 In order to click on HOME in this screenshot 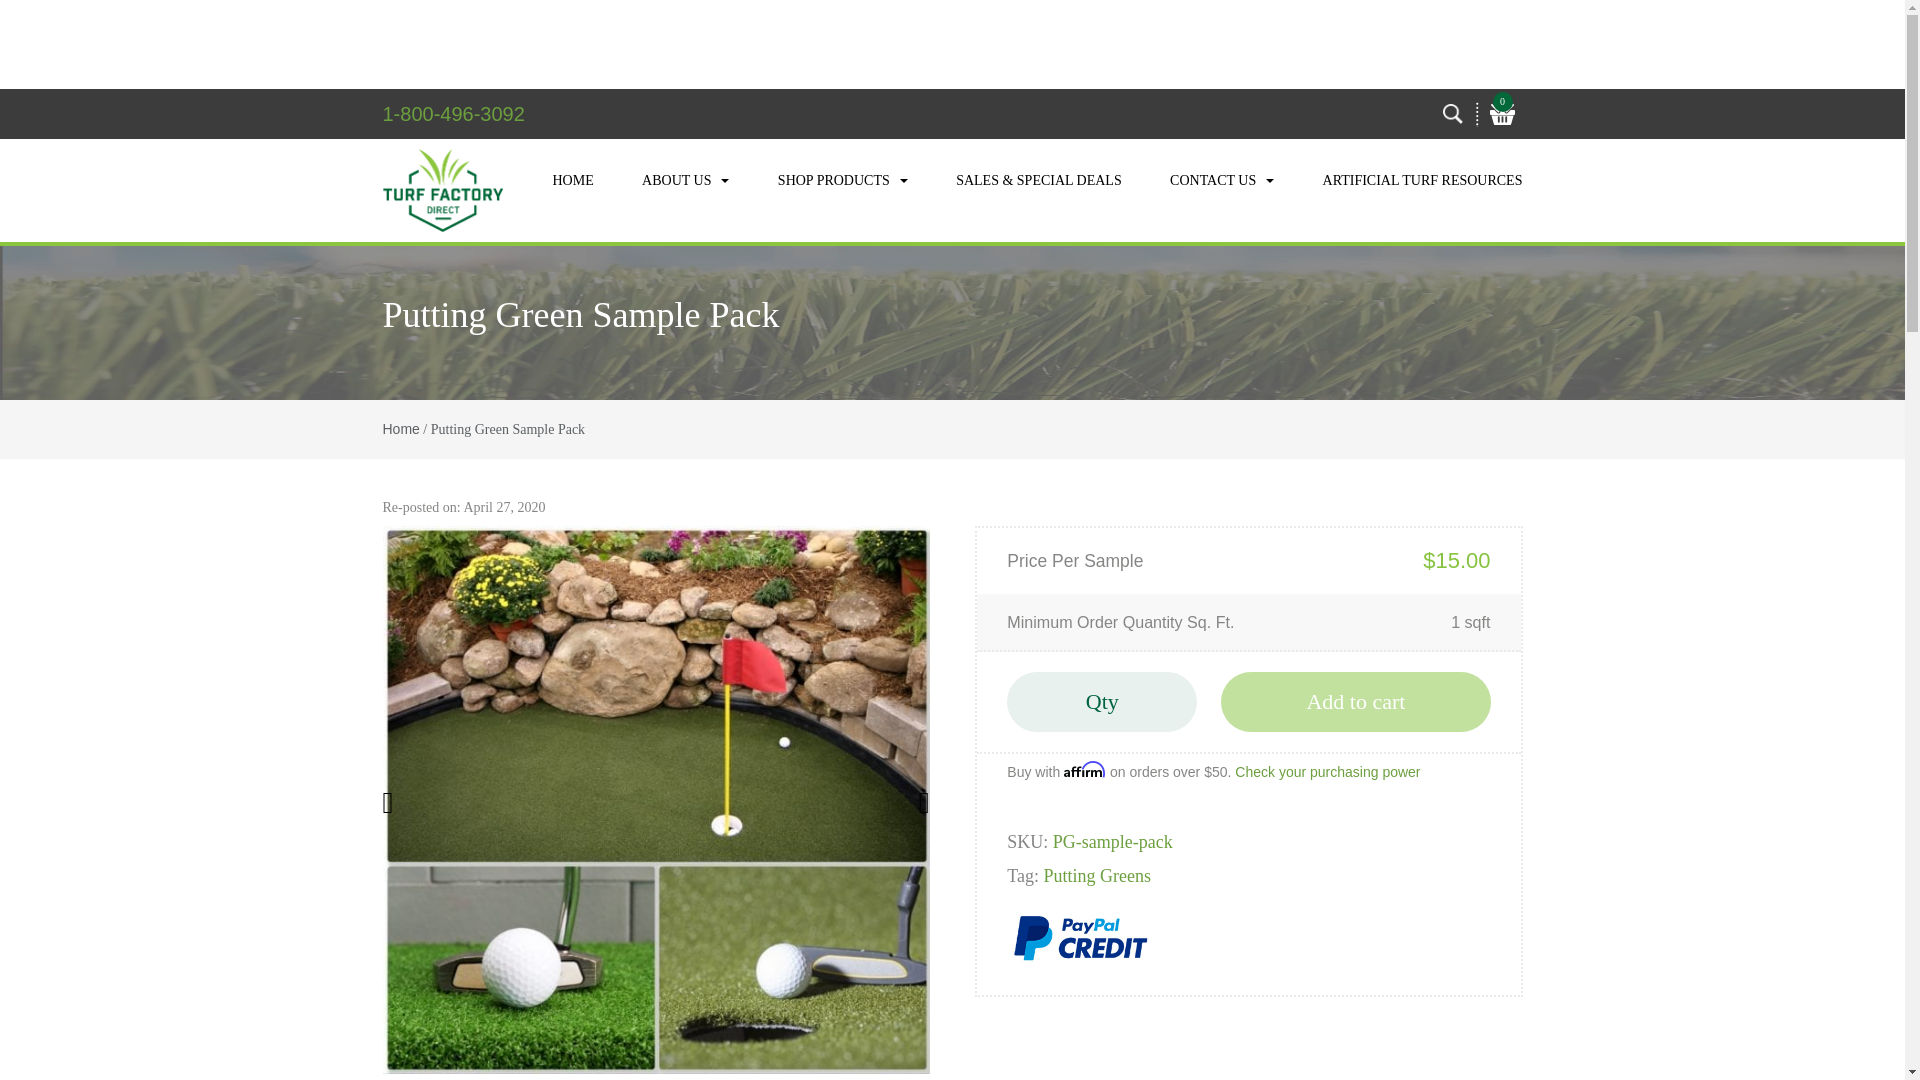, I will do `click(577, 180)`.